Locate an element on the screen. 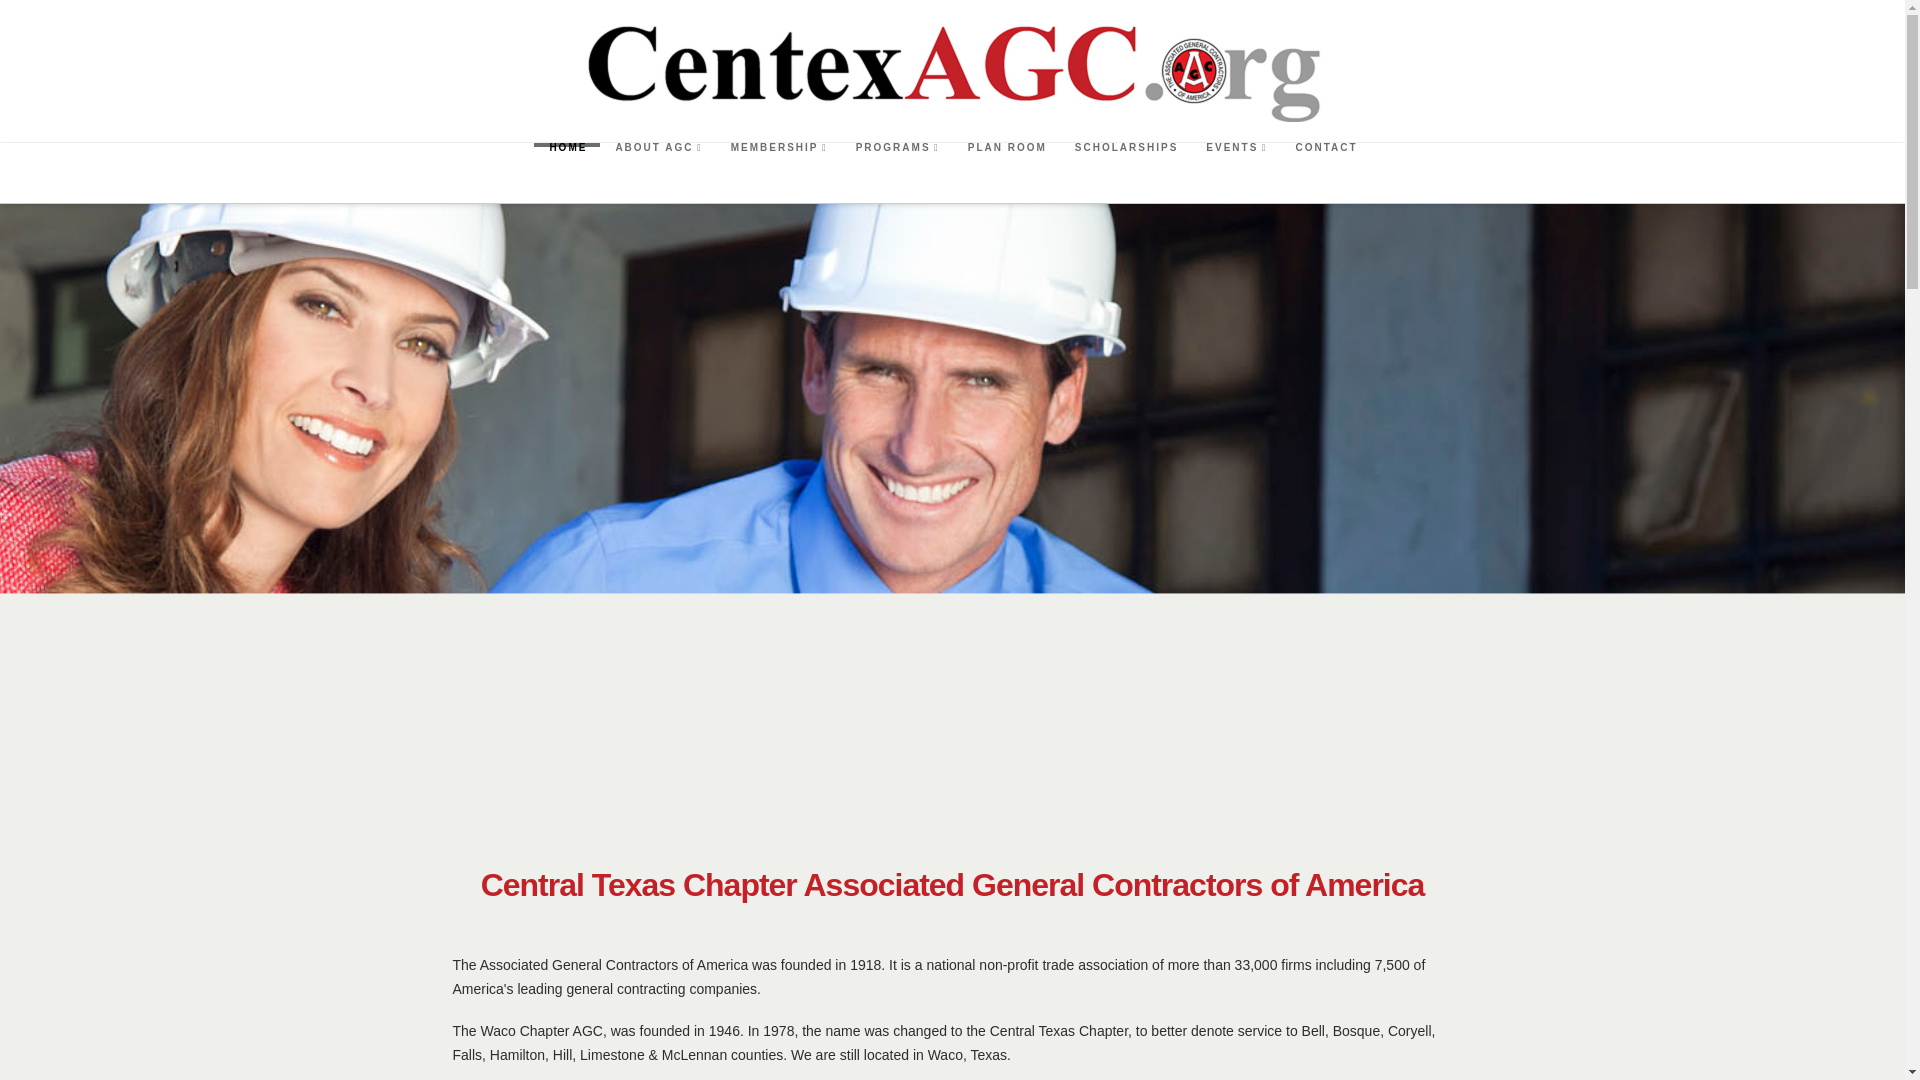 The width and height of the screenshot is (1920, 1080). SCHOLARSHIPS is located at coordinates (1124, 172).